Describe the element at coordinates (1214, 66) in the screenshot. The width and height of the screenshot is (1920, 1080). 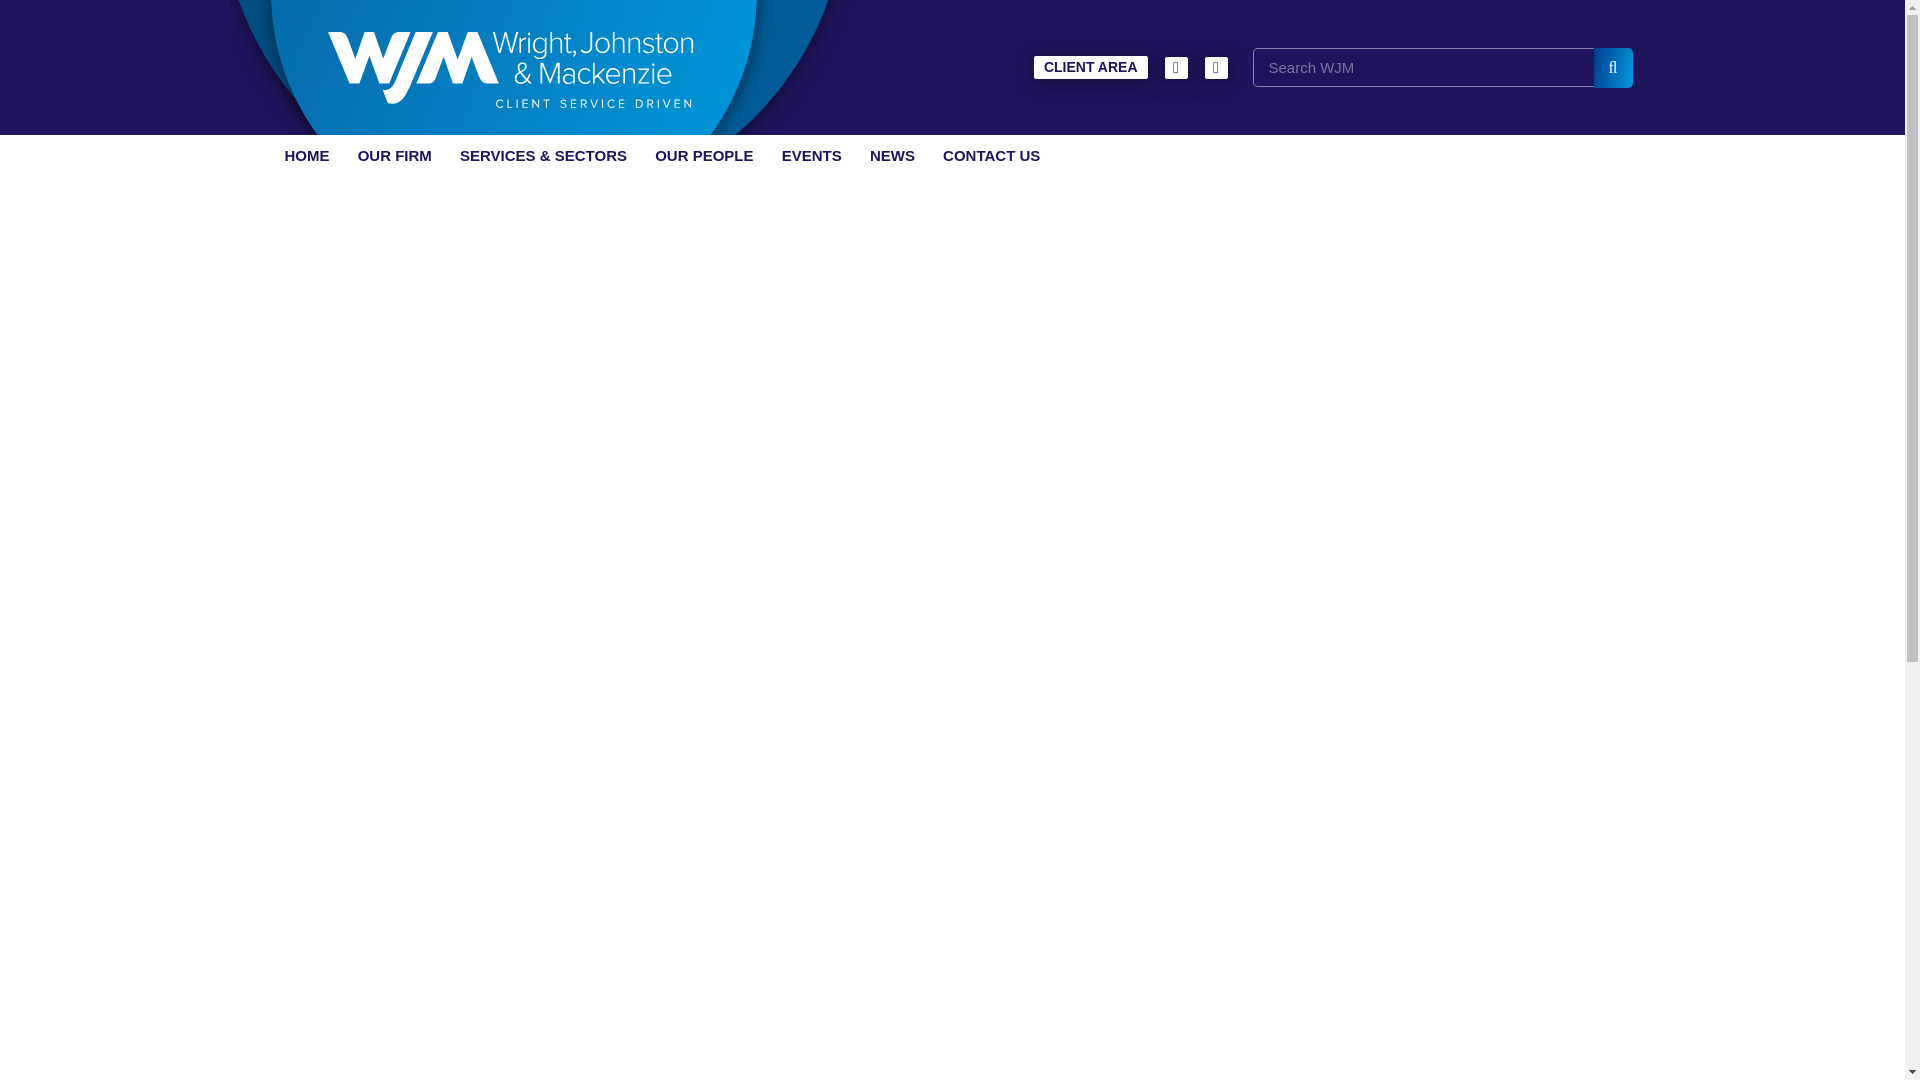
I see `WJM LinkedIn` at that location.